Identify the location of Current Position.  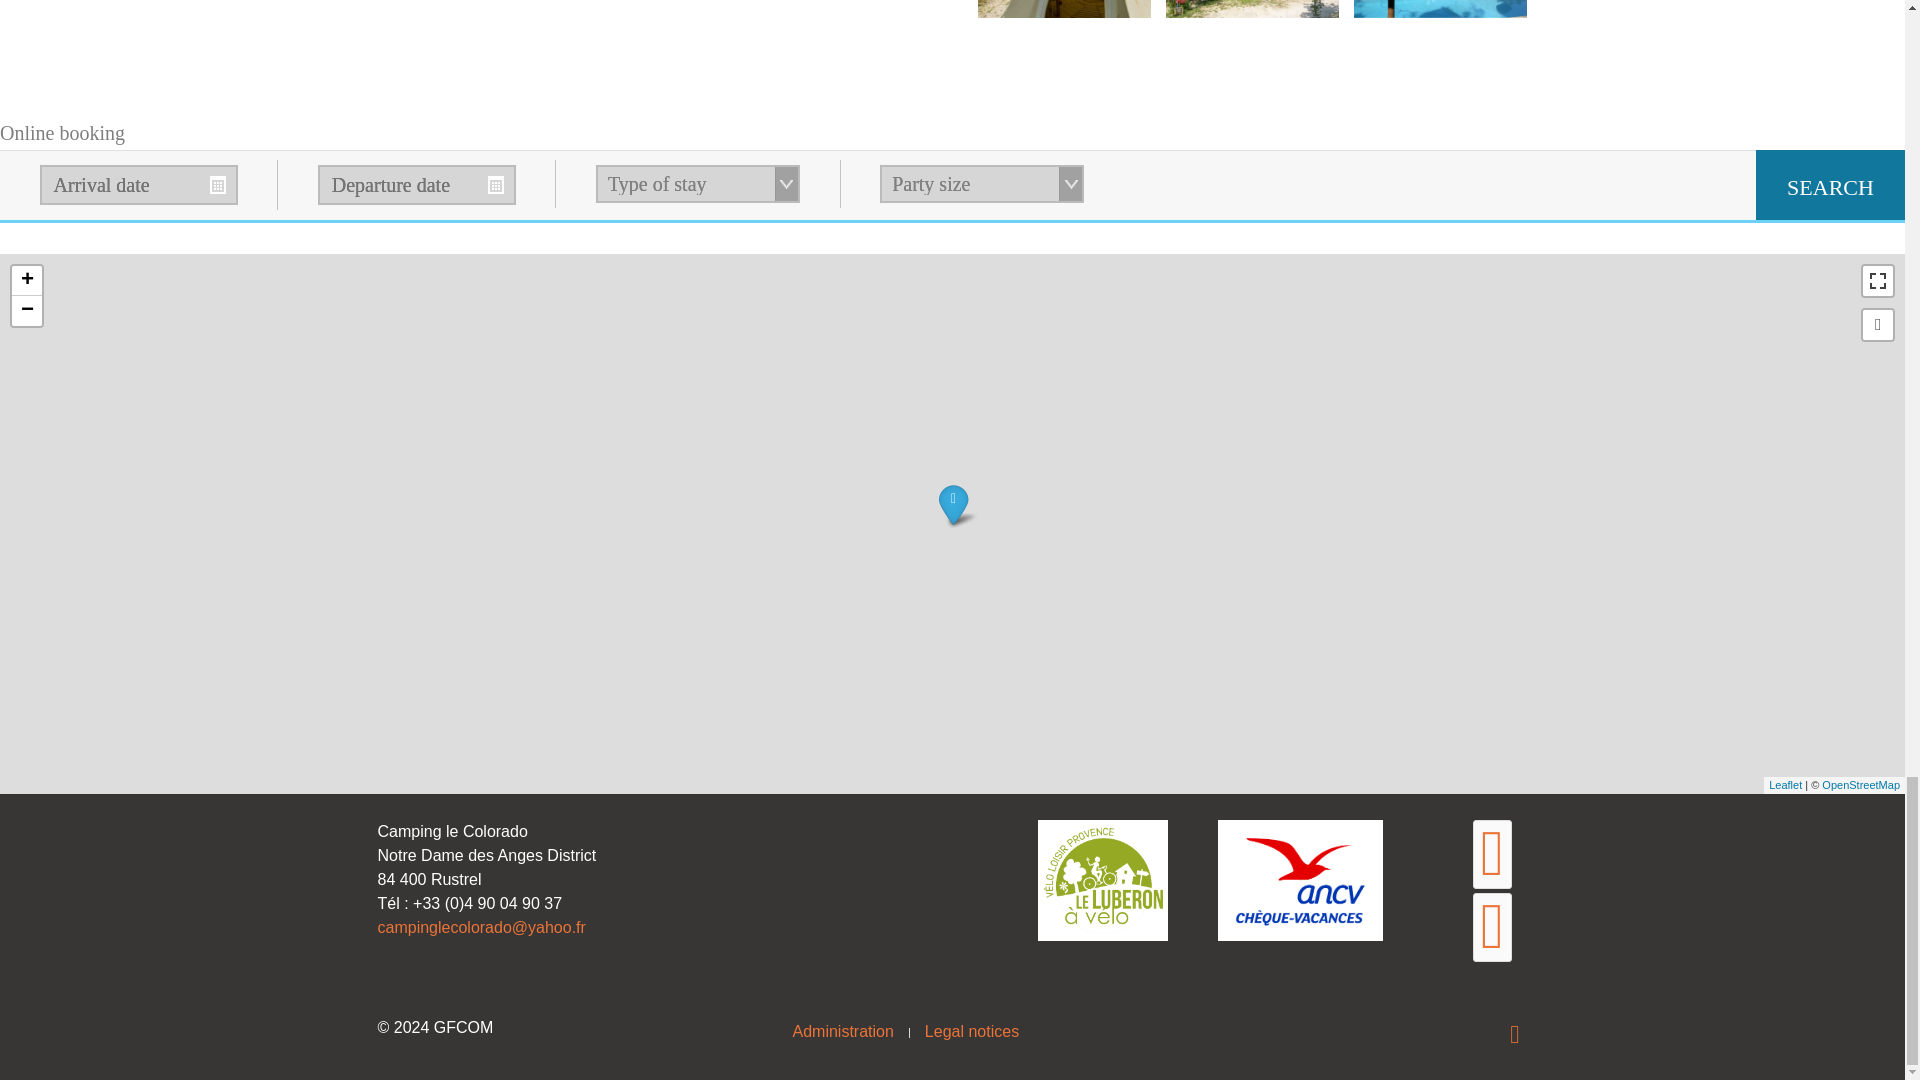
(1878, 324).